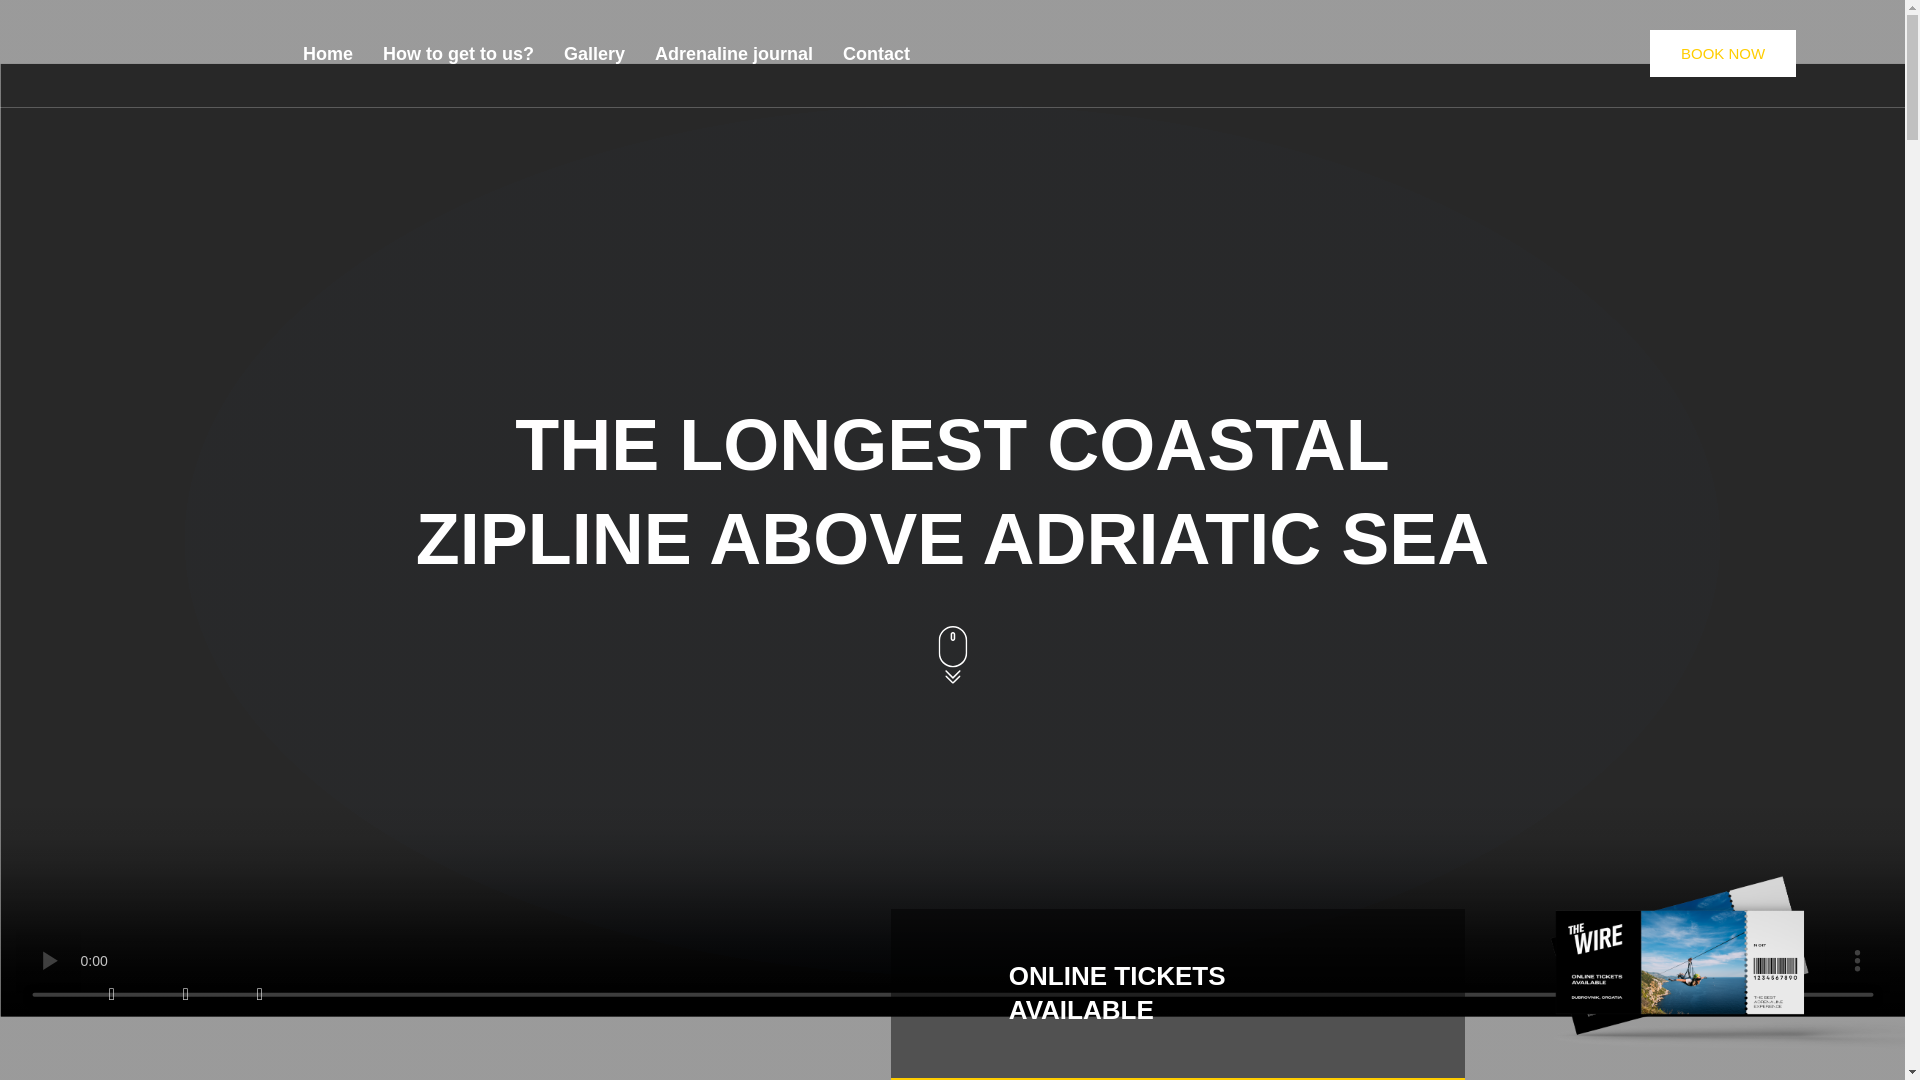 The image size is (1920, 1080). What do you see at coordinates (328, 54) in the screenshot?
I see `Home` at bounding box center [328, 54].